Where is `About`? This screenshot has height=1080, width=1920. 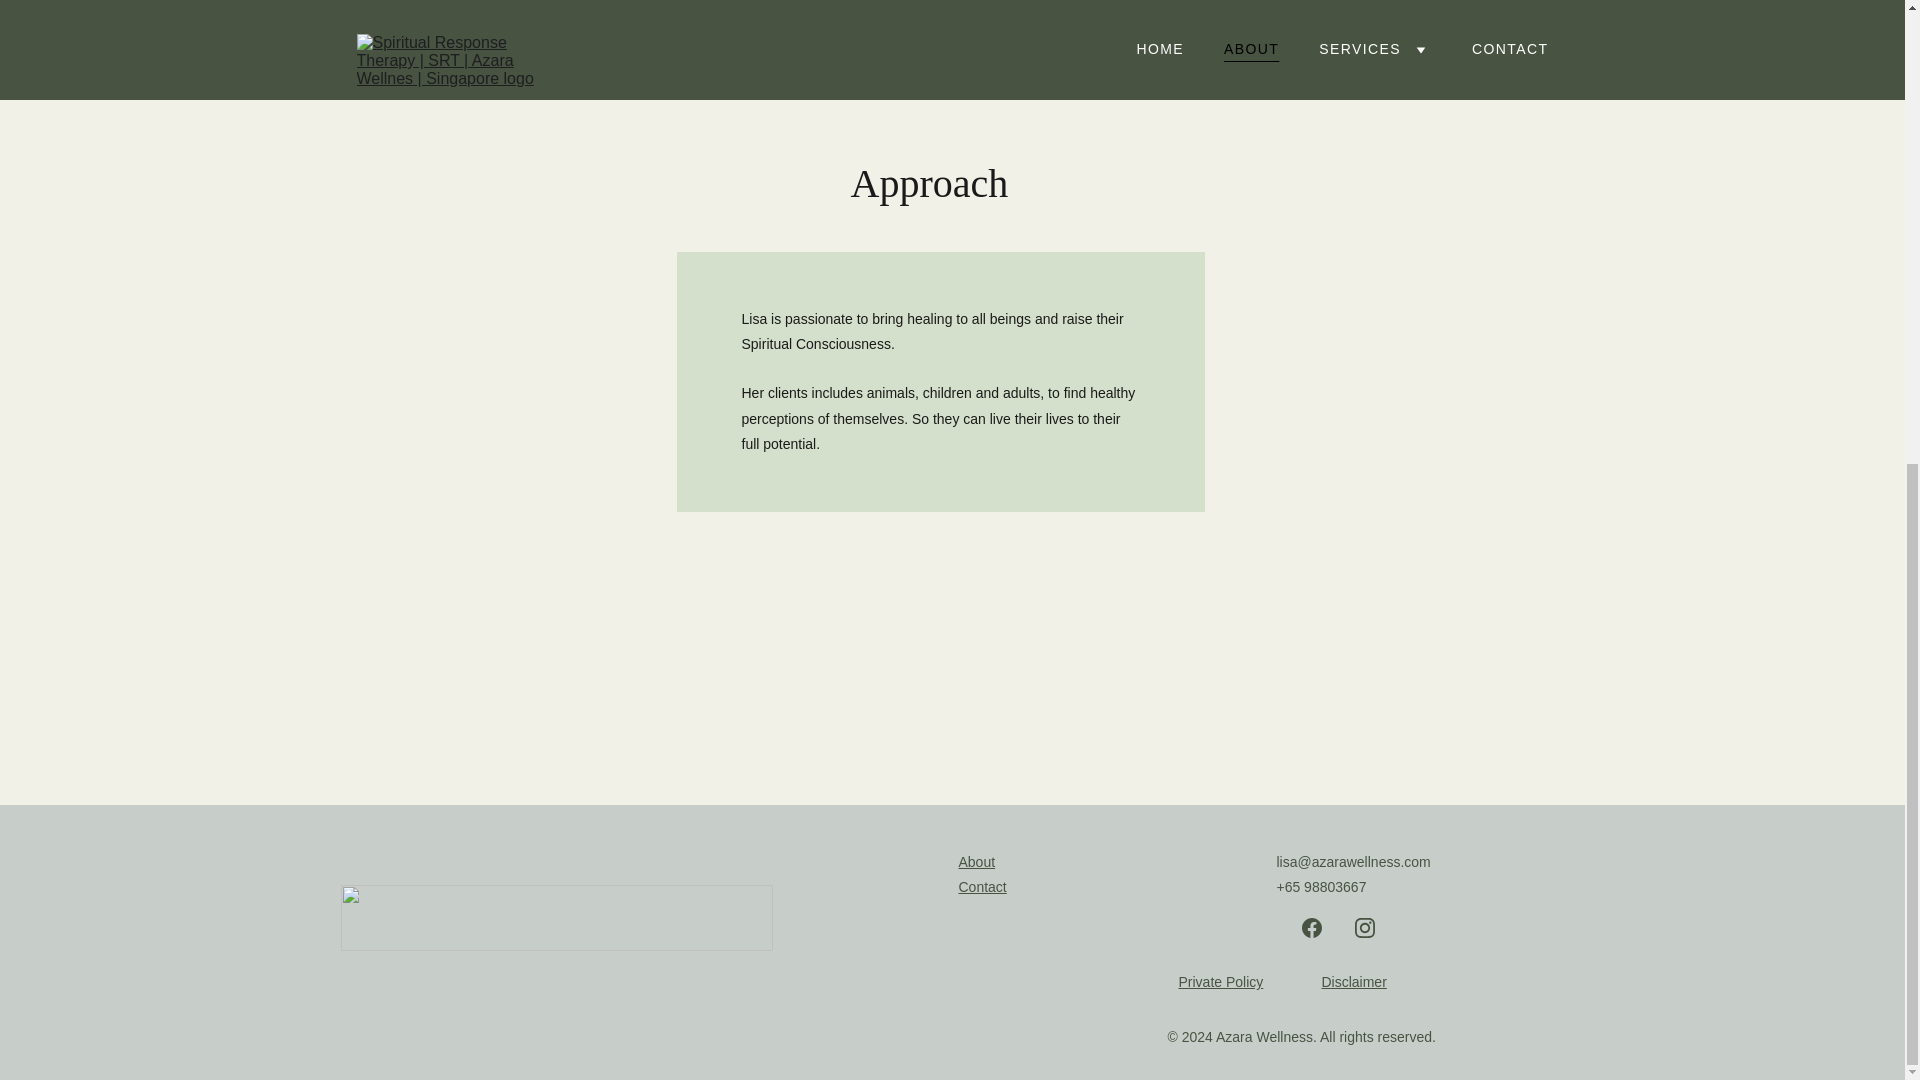 About is located at coordinates (976, 862).